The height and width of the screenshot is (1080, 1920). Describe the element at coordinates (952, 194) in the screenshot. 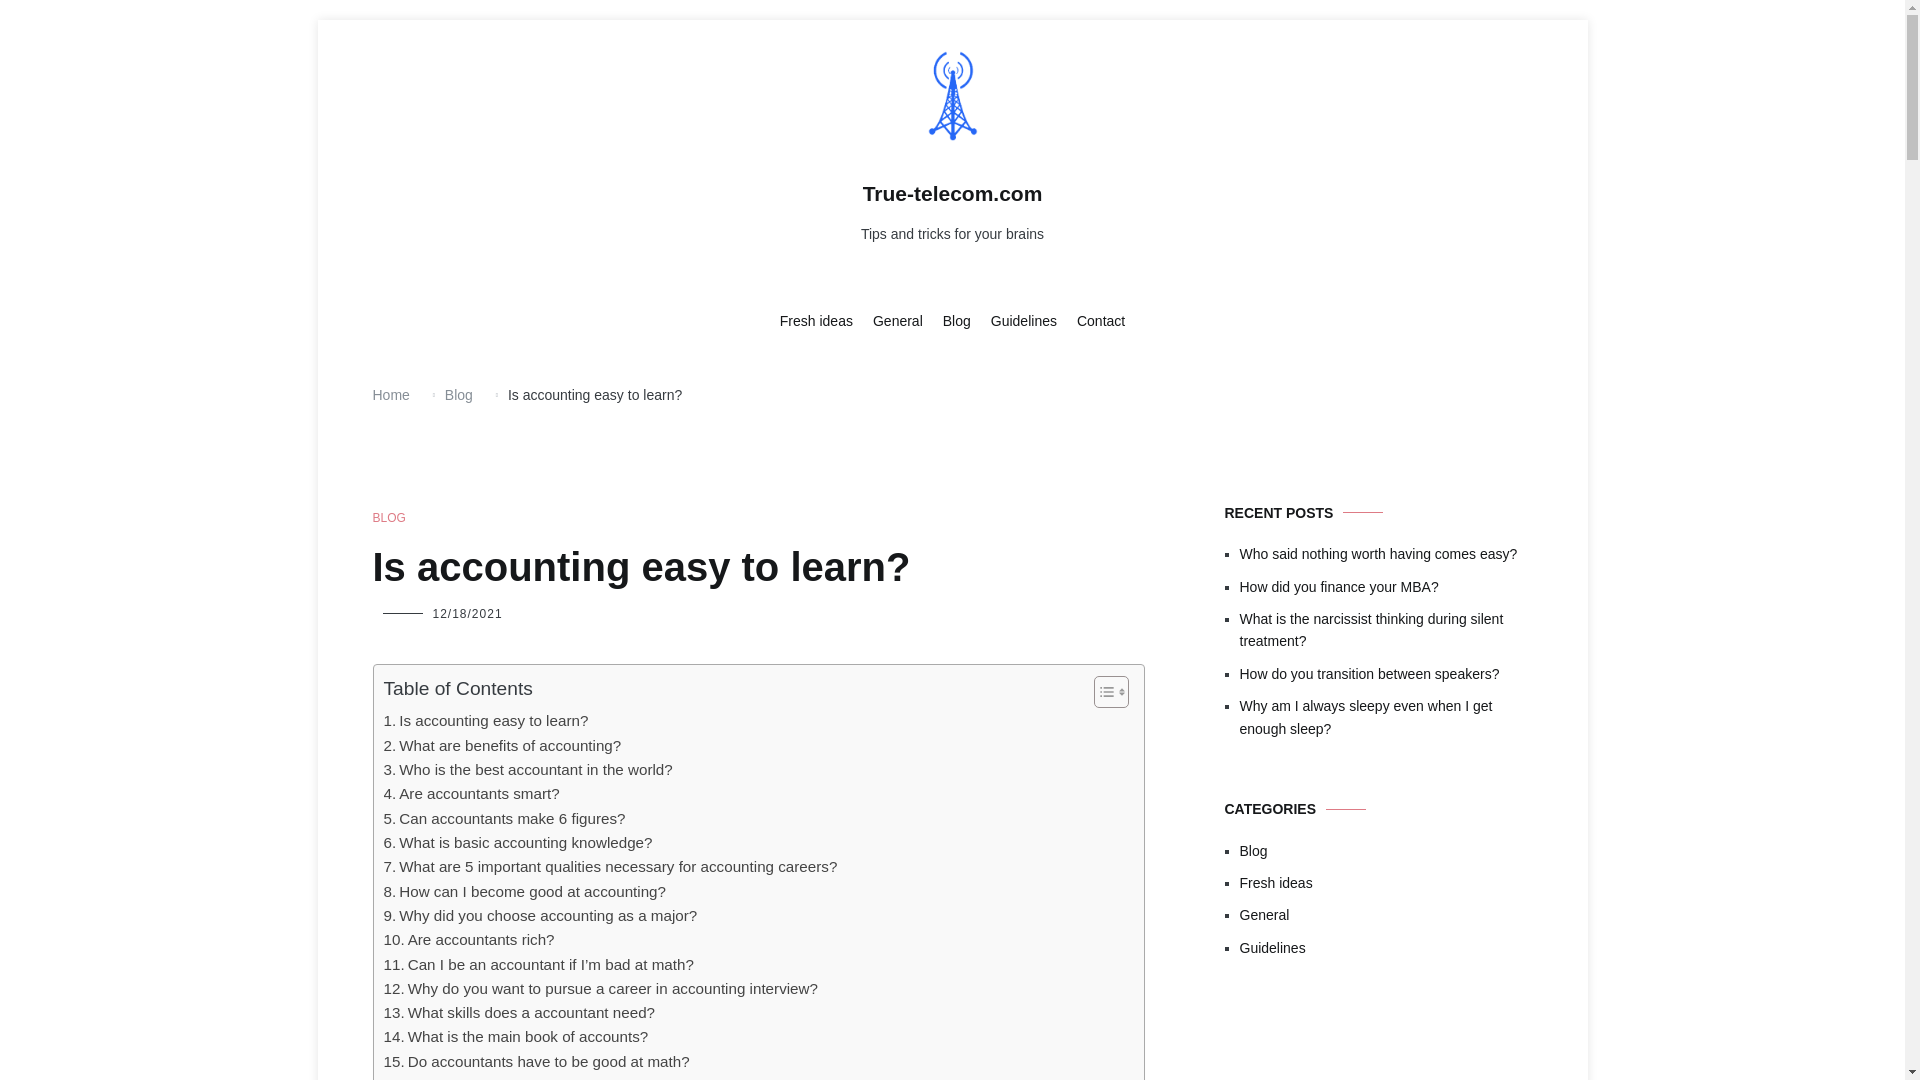

I see `True-telecom.com` at that location.